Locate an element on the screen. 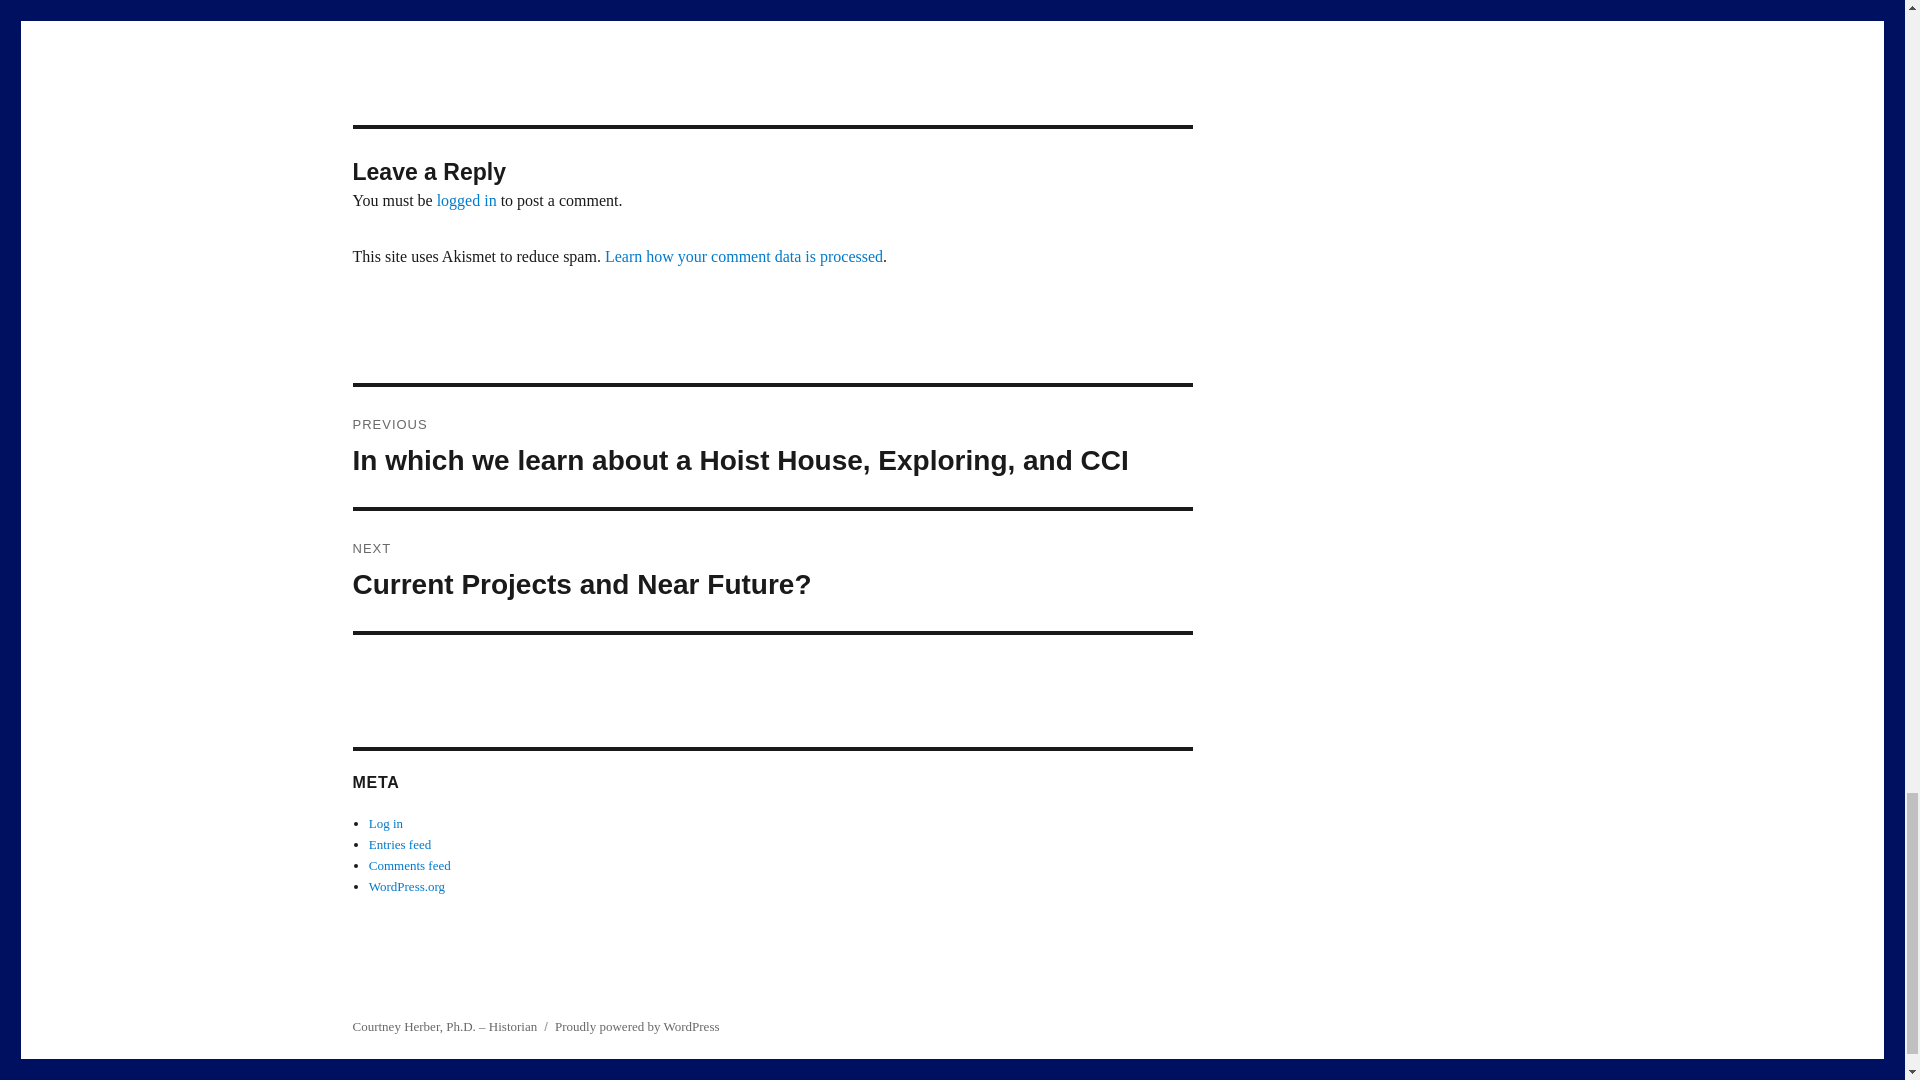 This screenshot has width=1920, height=1080. Entries feed is located at coordinates (406, 886).